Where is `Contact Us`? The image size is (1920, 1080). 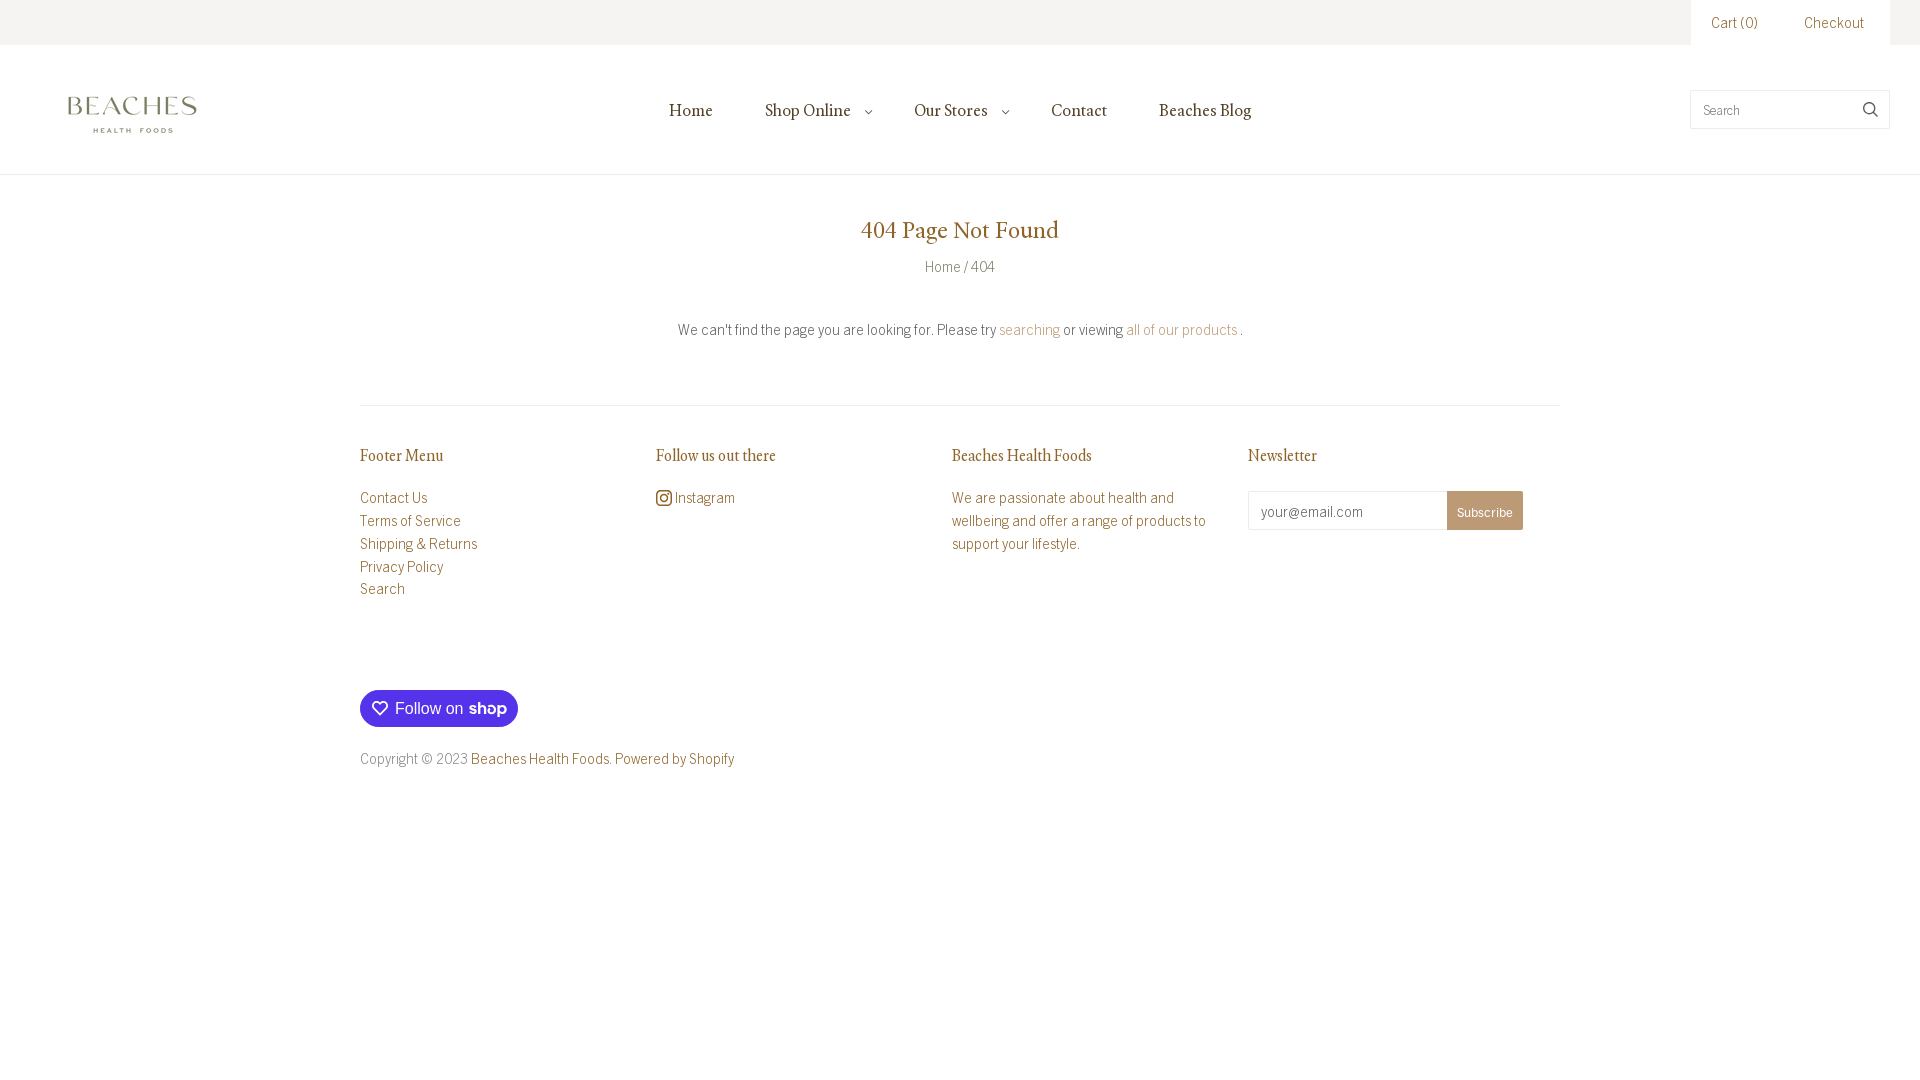 Contact Us is located at coordinates (394, 497).